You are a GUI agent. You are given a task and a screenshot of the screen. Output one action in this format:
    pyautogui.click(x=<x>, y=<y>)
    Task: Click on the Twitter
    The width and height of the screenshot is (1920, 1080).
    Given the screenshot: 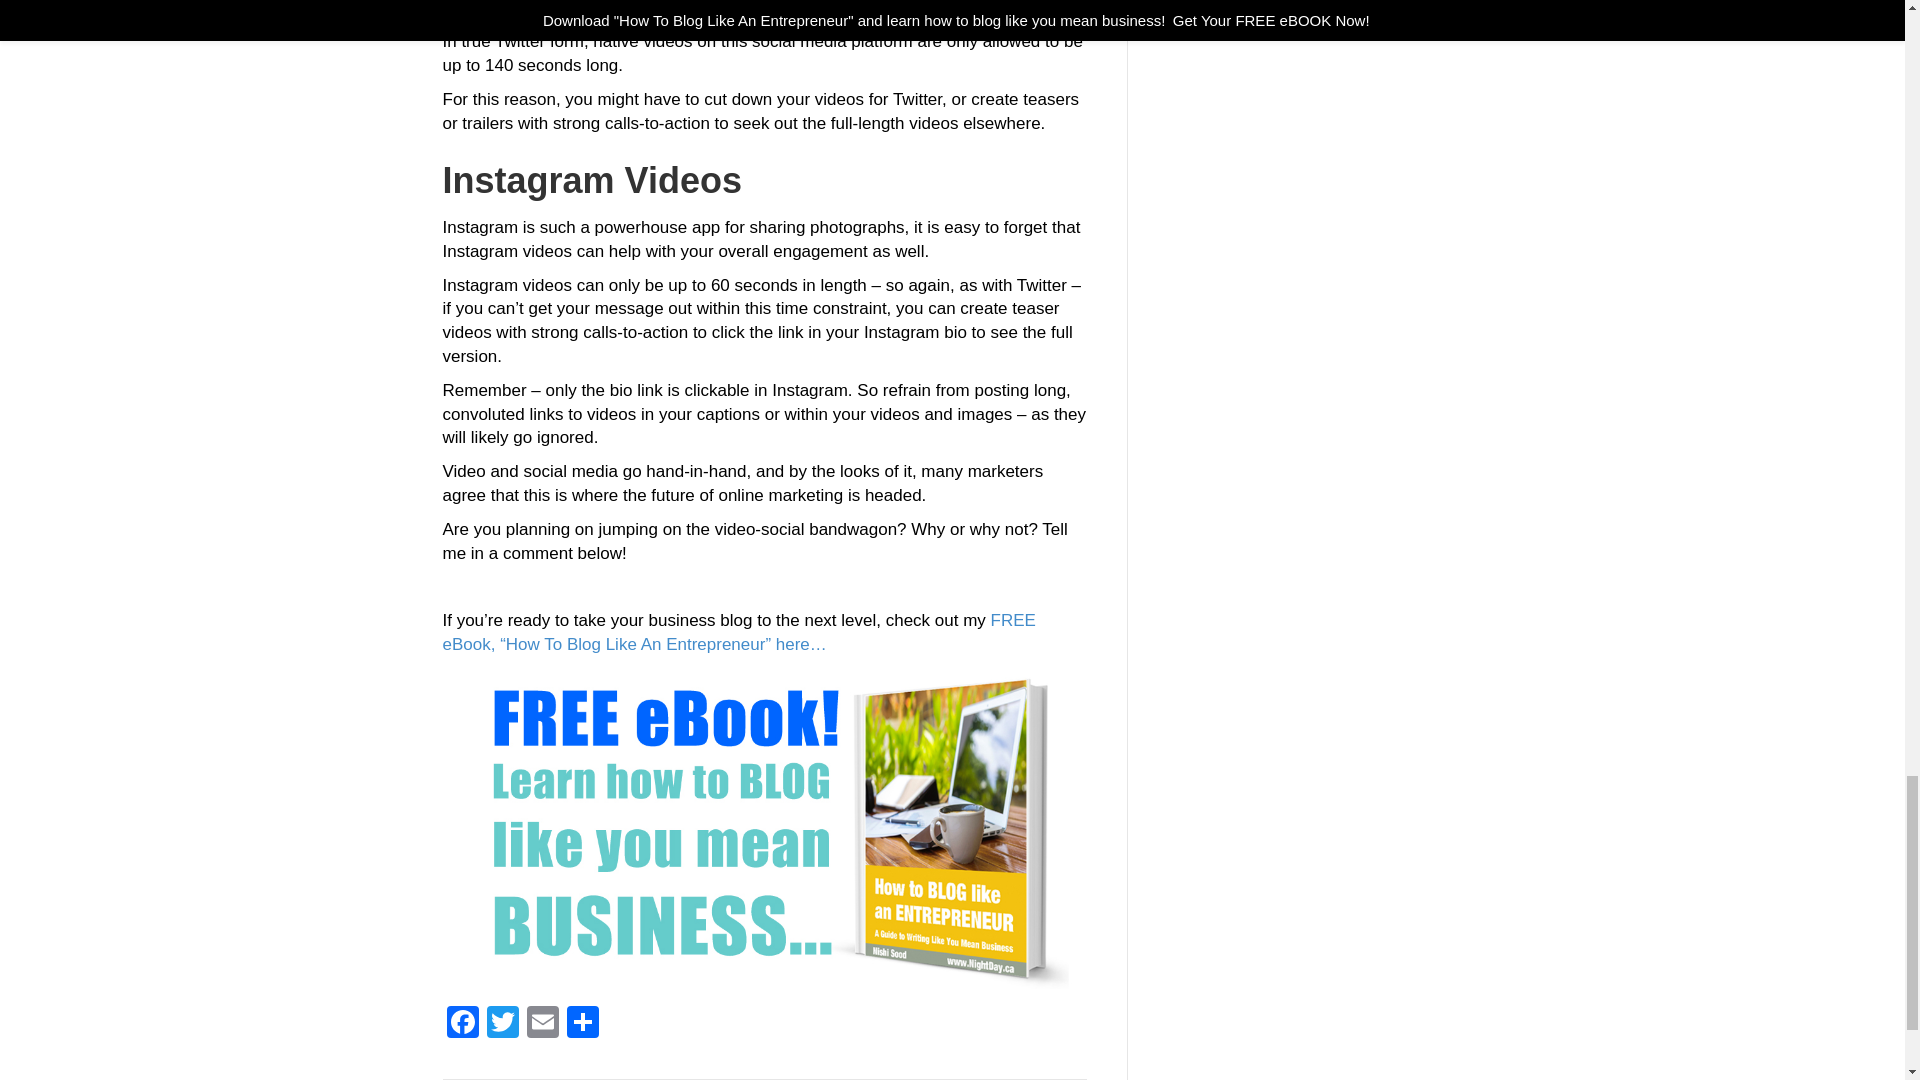 What is the action you would take?
    pyautogui.click(x=502, y=1024)
    